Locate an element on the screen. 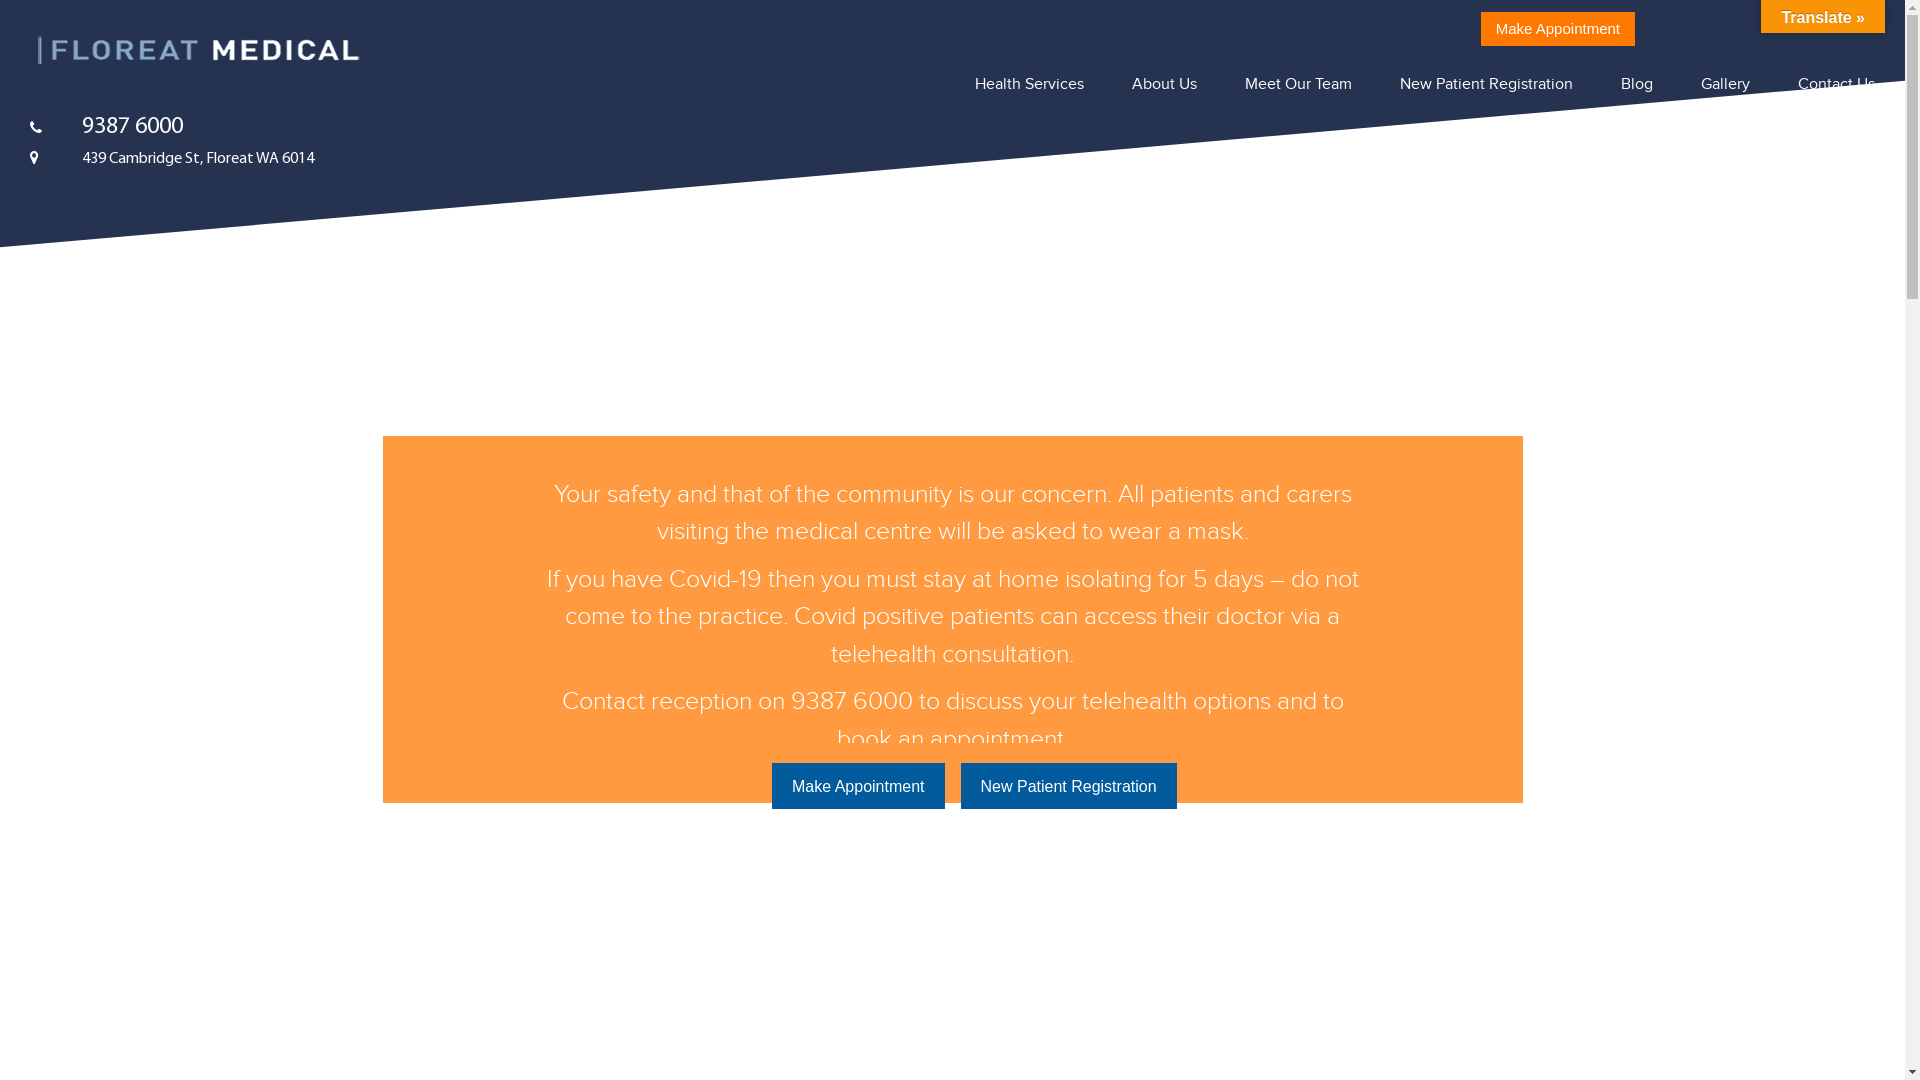 This screenshot has height=1080, width=1920. About Us is located at coordinates (1164, 84).